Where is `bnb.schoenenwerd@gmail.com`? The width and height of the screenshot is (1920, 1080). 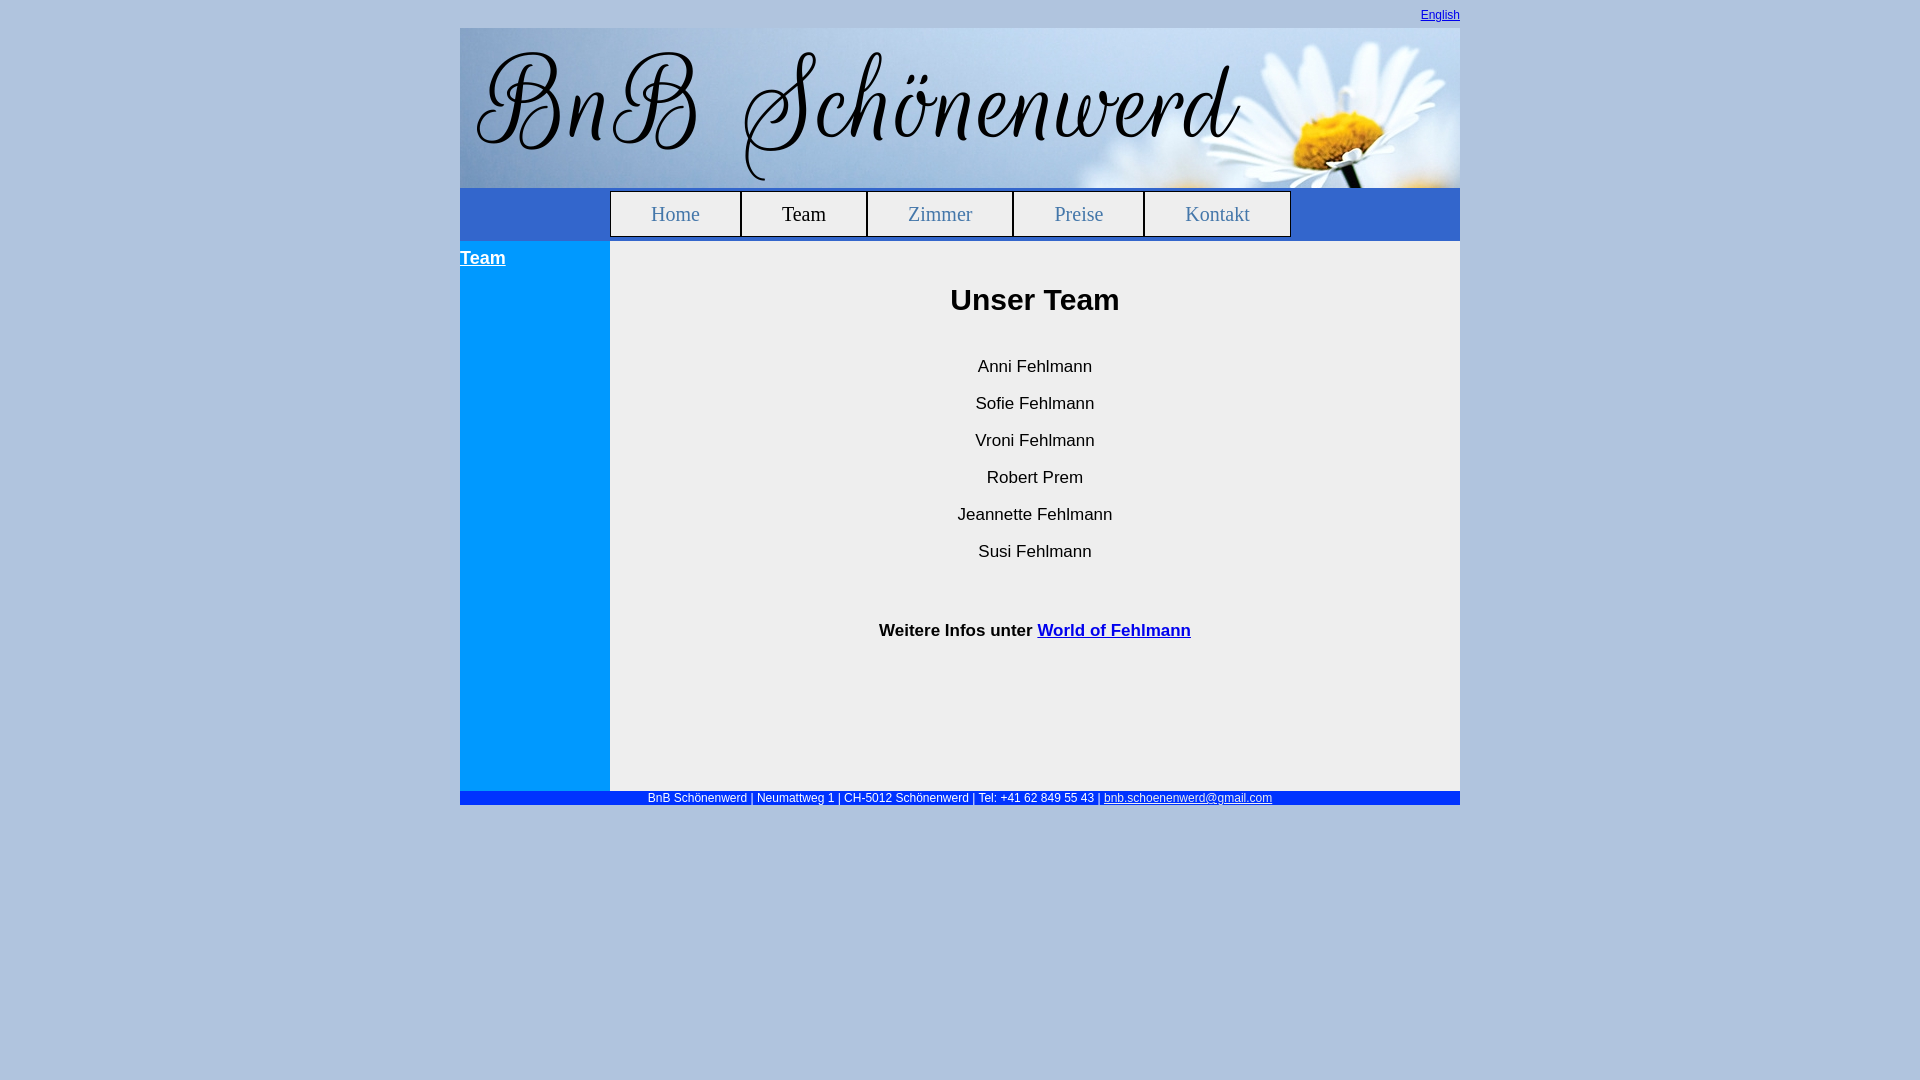 bnb.schoenenwerd@gmail.com is located at coordinates (1188, 798).